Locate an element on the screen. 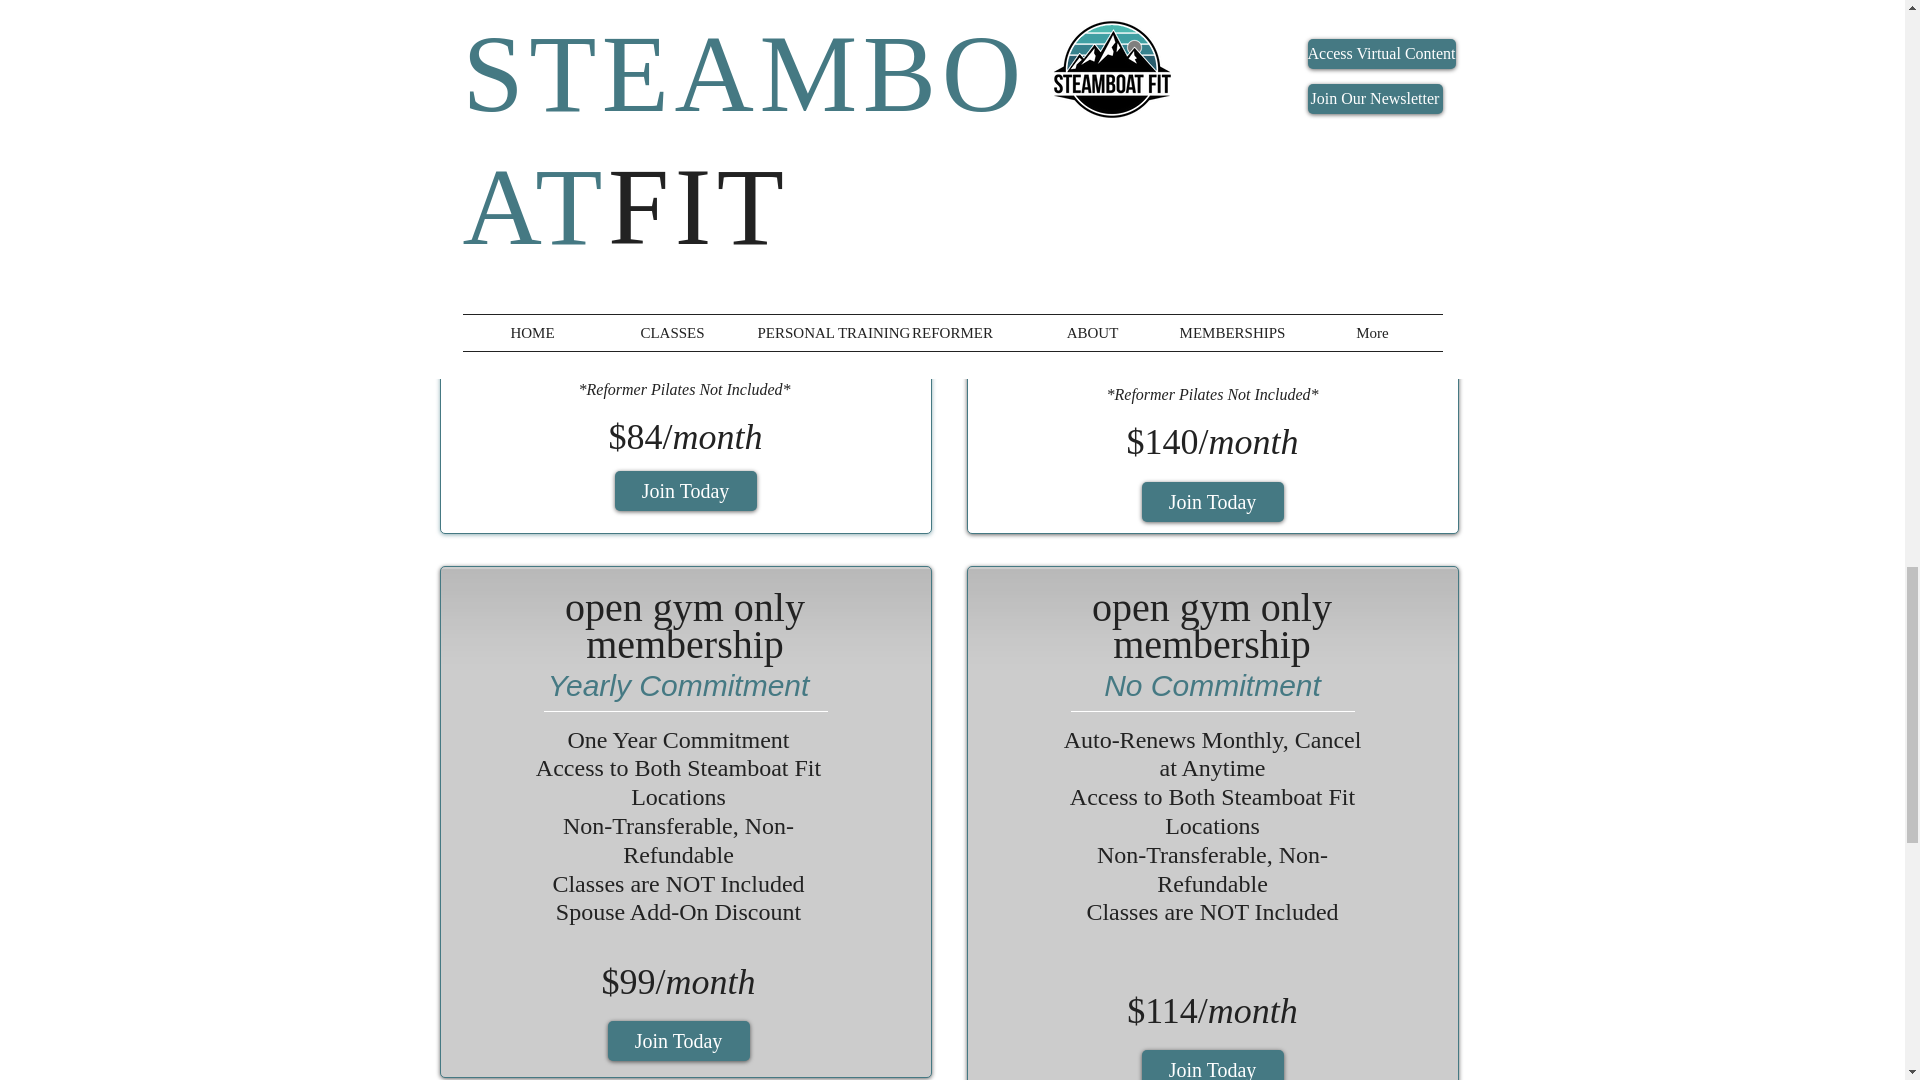  Join Today is located at coordinates (1213, 501).